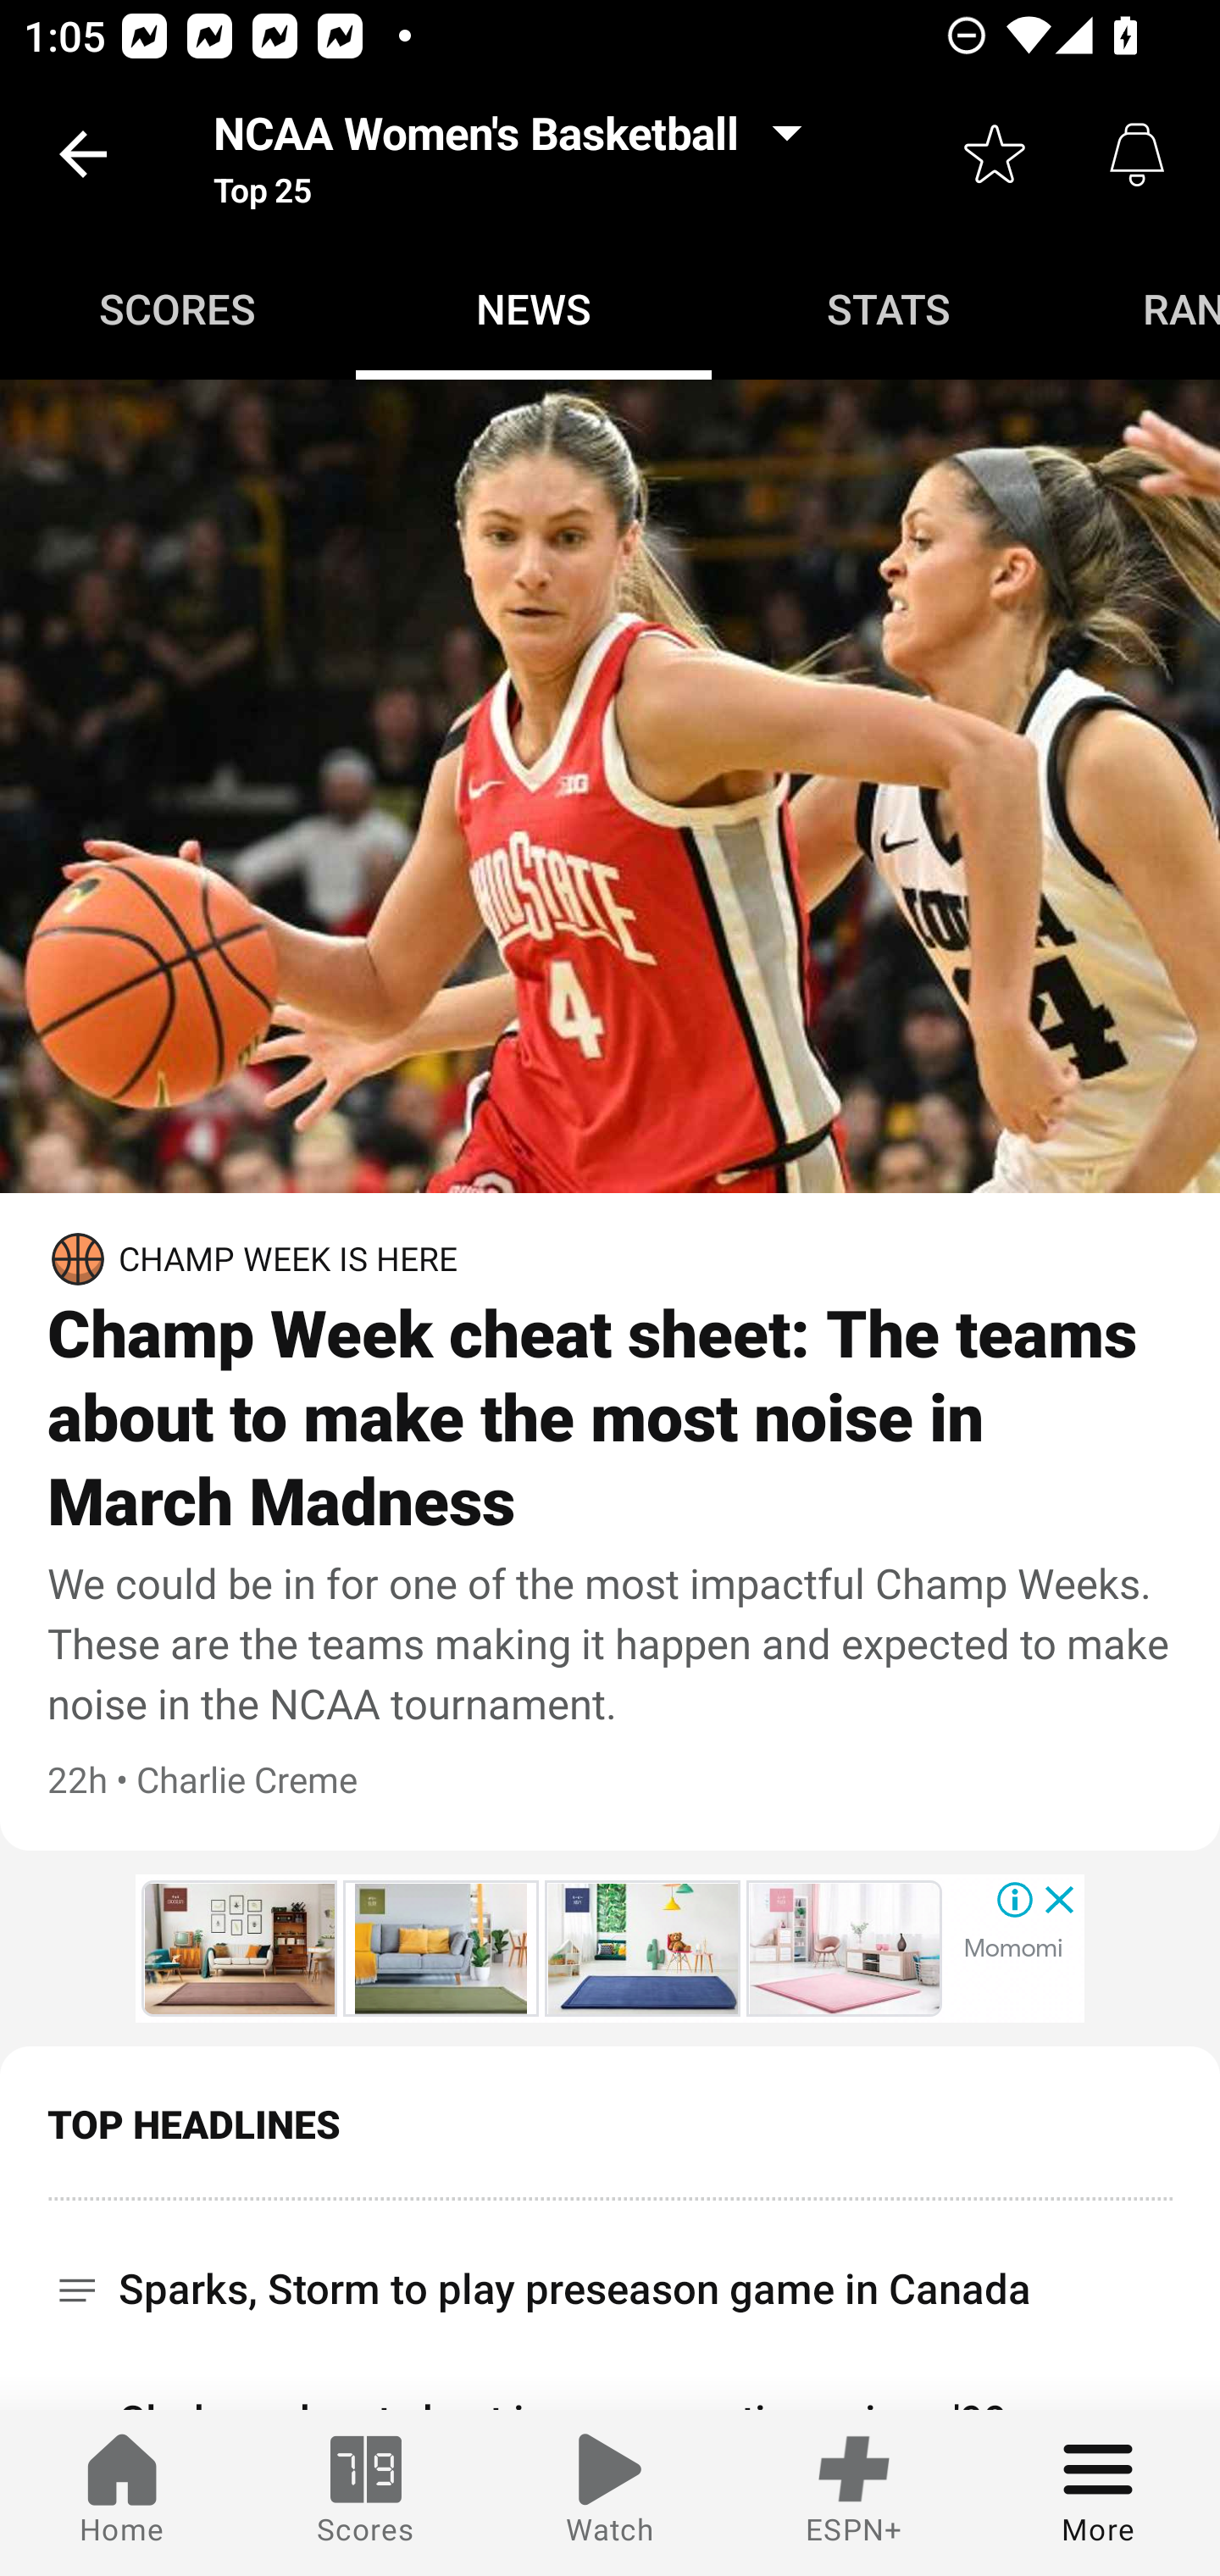  I want to click on Stats STATS, so click(890, 307).